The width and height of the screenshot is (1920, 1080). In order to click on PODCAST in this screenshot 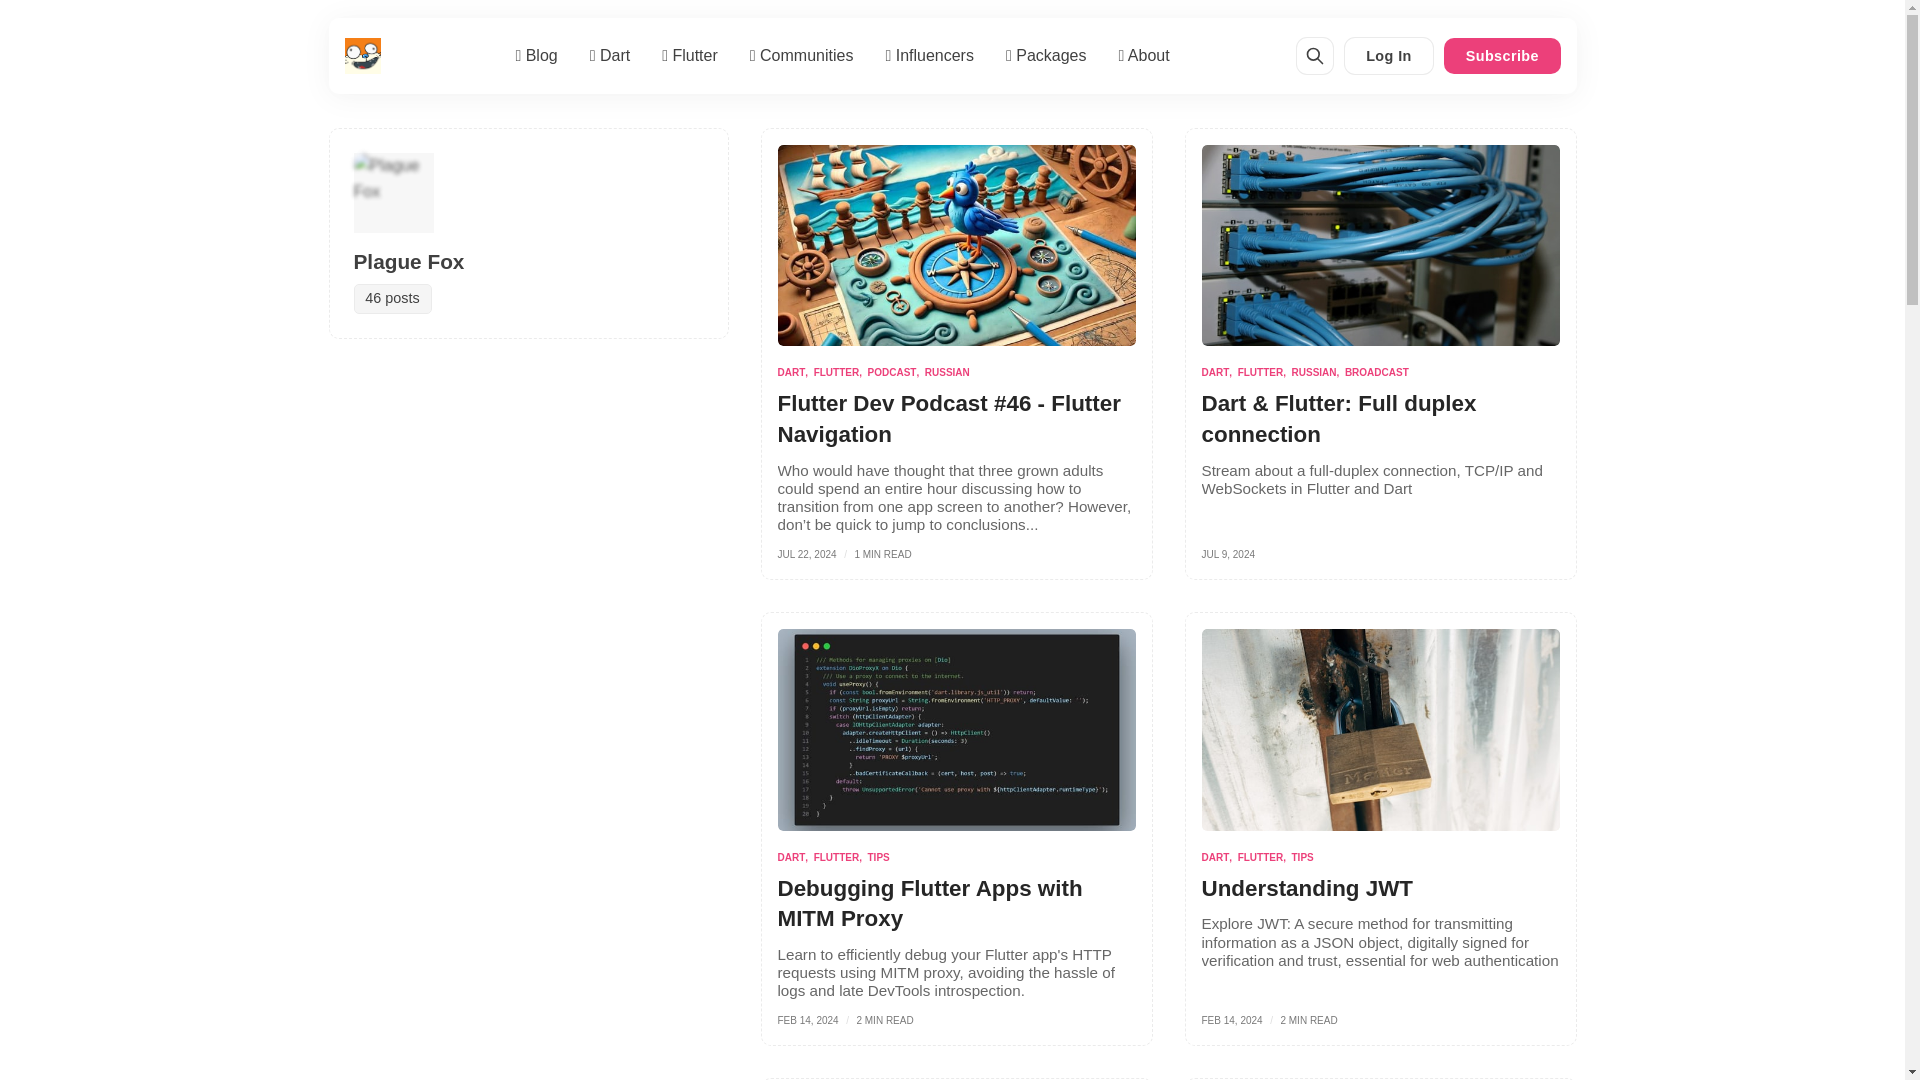, I will do `click(896, 372)`.